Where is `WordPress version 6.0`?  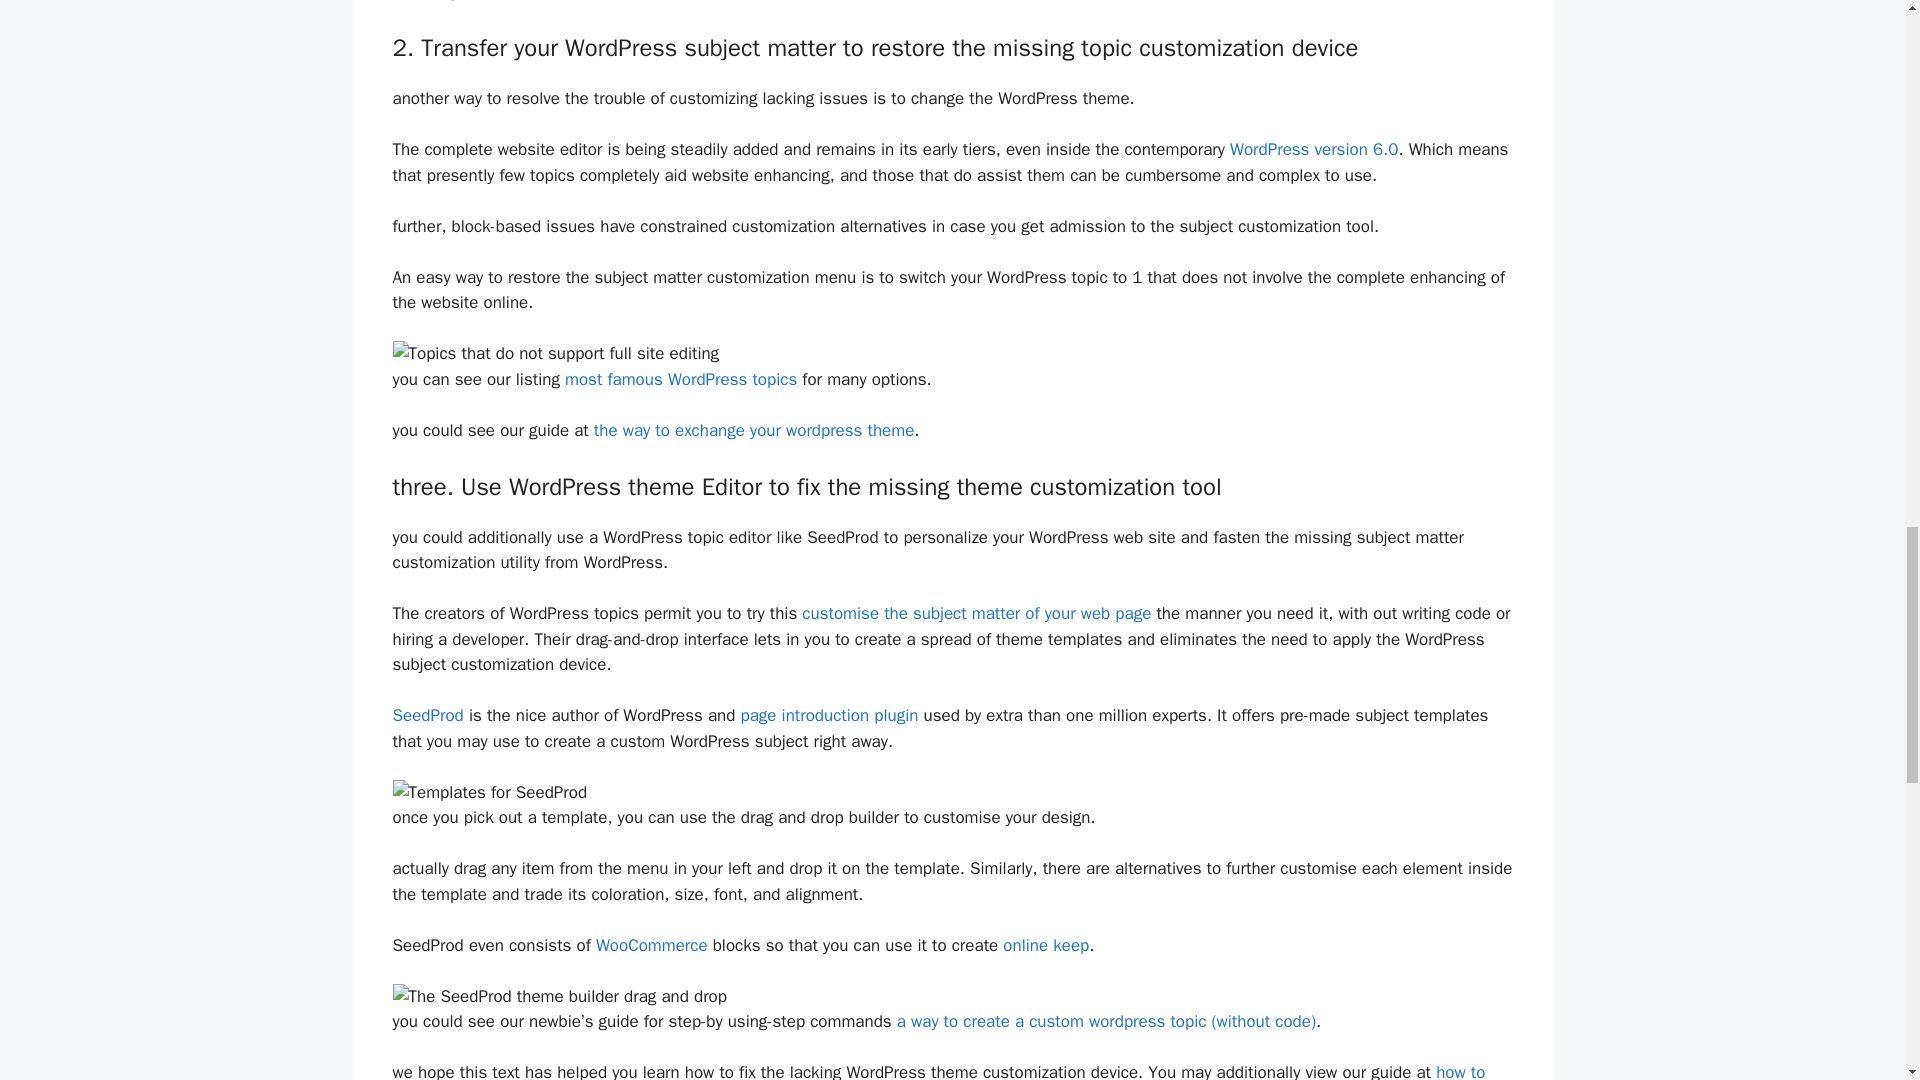 WordPress version 6.0 is located at coordinates (1314, 149).